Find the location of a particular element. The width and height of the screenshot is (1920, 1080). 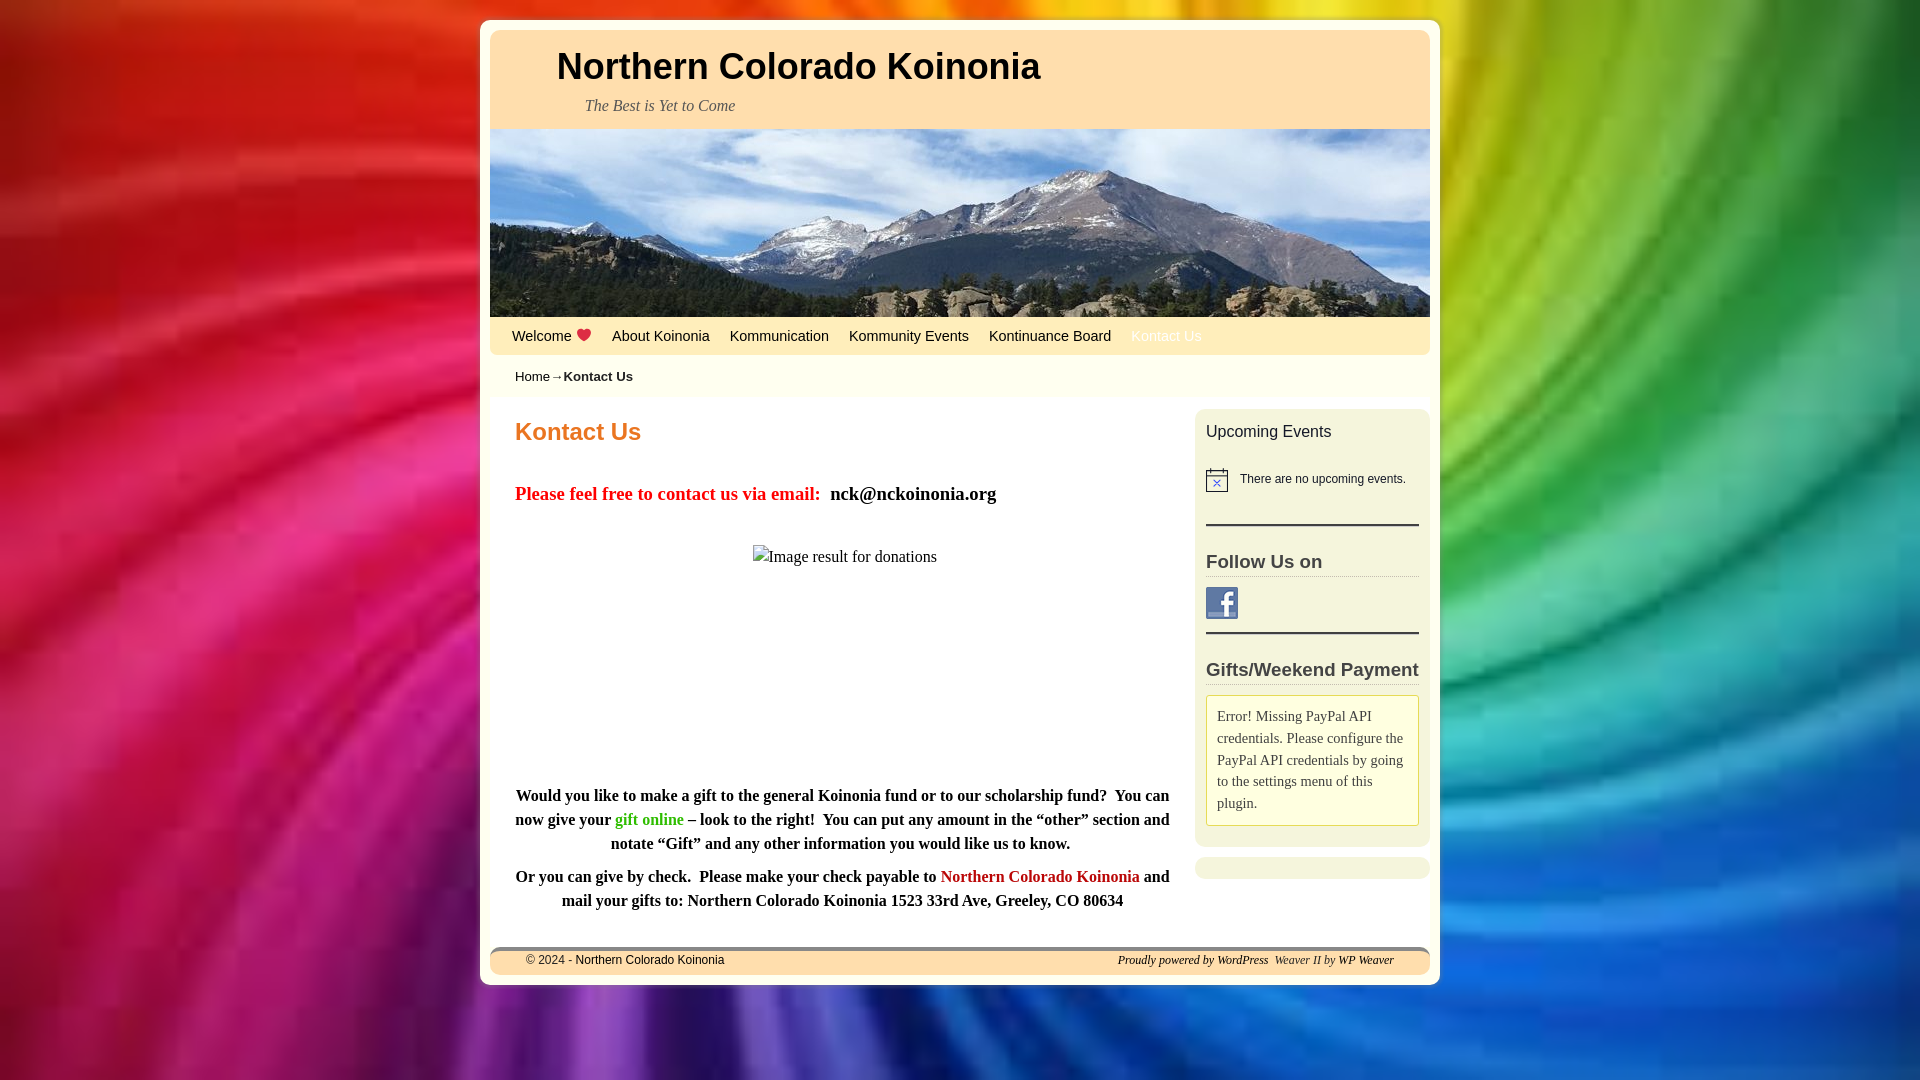

Northern Colorado Koinonia is located at coordinates (798, 66).